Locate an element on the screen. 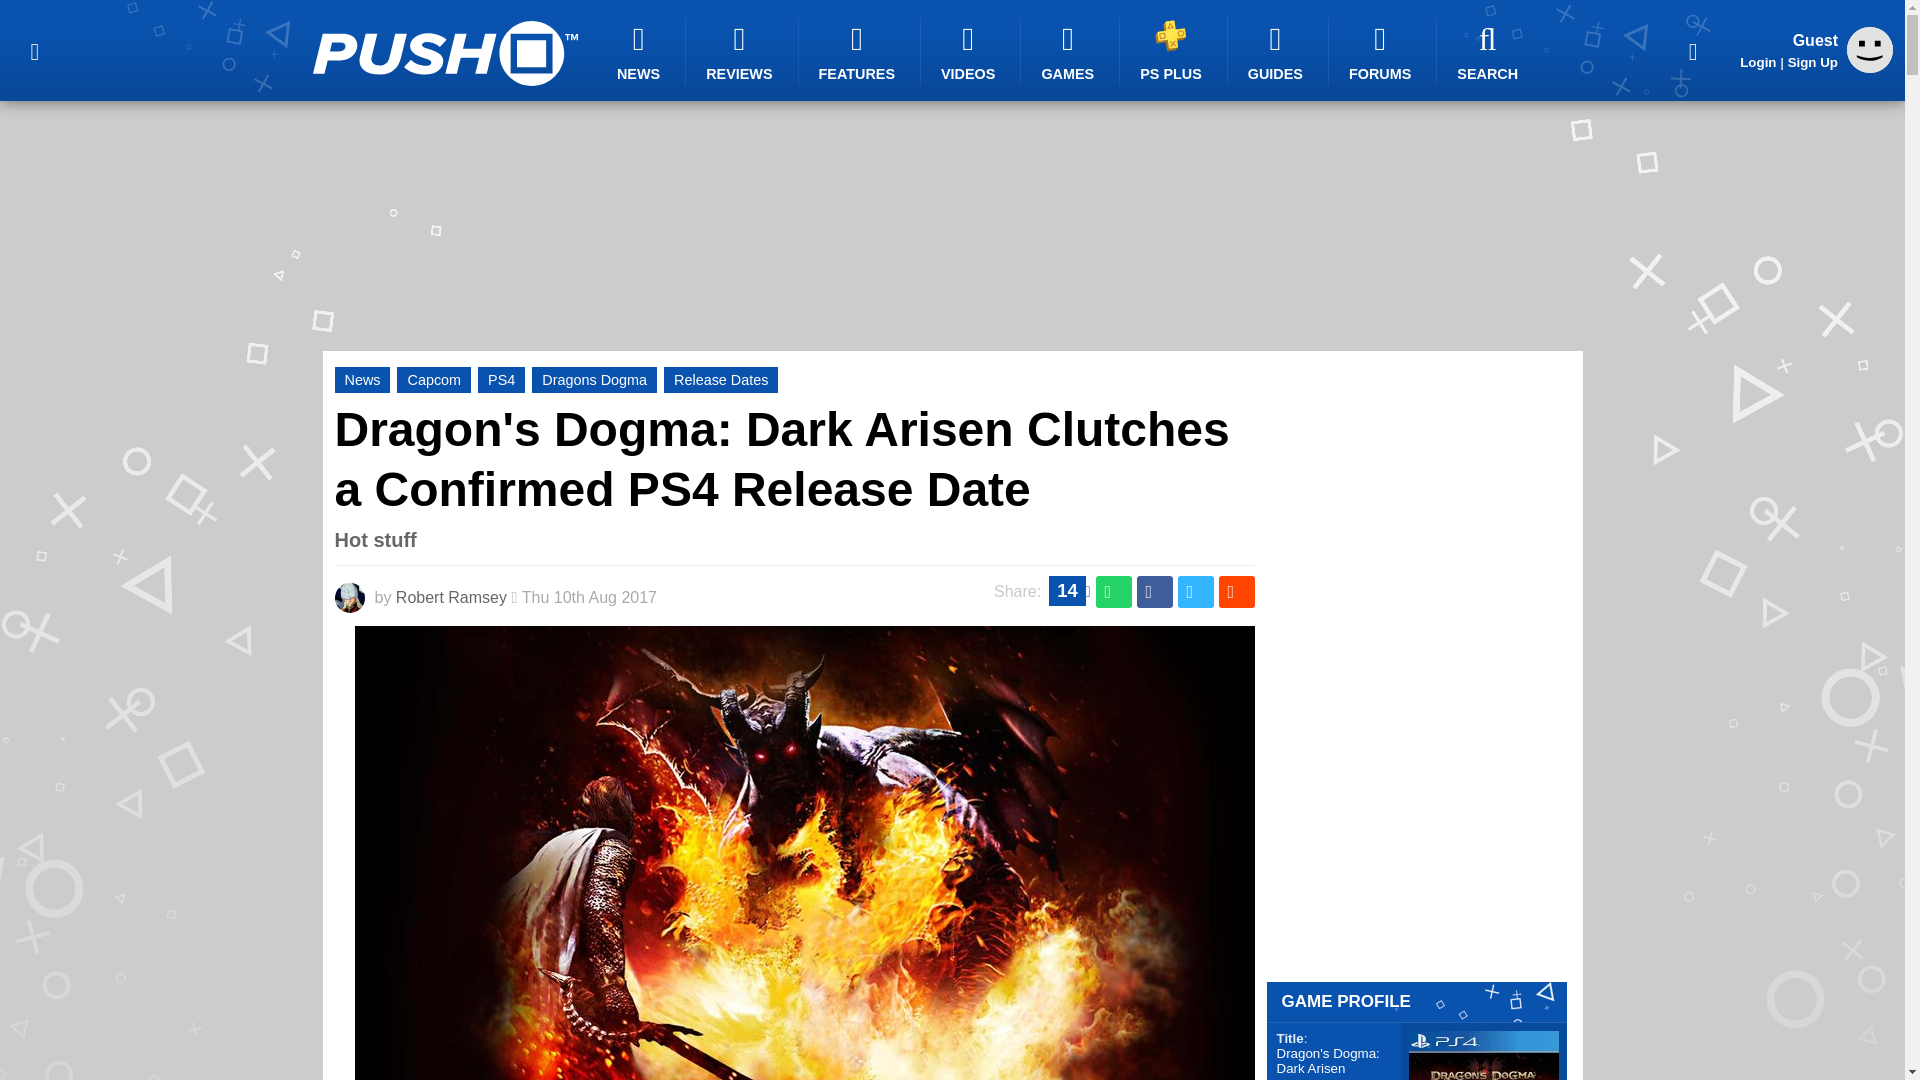 Image resolution: width=1920 pixels, height=1080 pixels. VIDEOS is located at coordinates (971, 52).